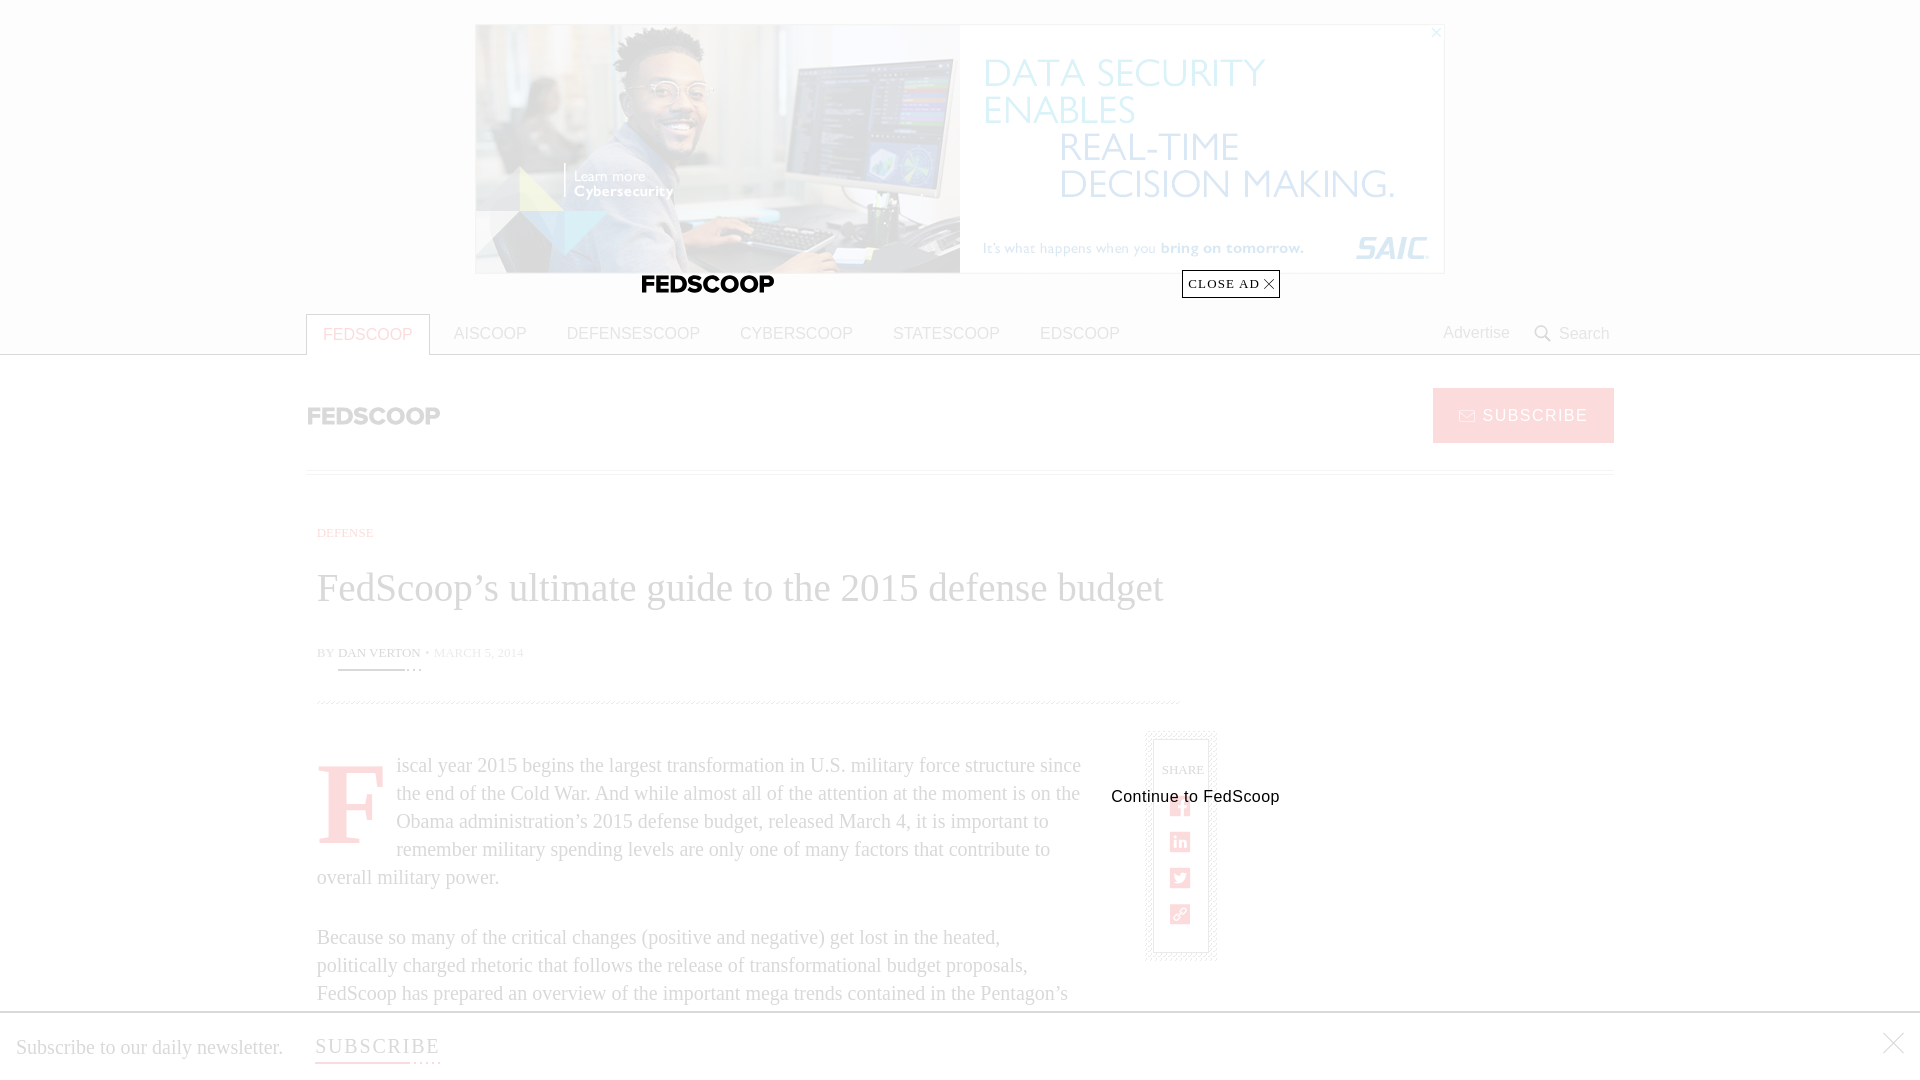 Image resolution: width=1920 pixels, height=1080 pixels. Describe the element at coordinates (490, 334) in the screenshot. I see `AISCOOP` at that location.